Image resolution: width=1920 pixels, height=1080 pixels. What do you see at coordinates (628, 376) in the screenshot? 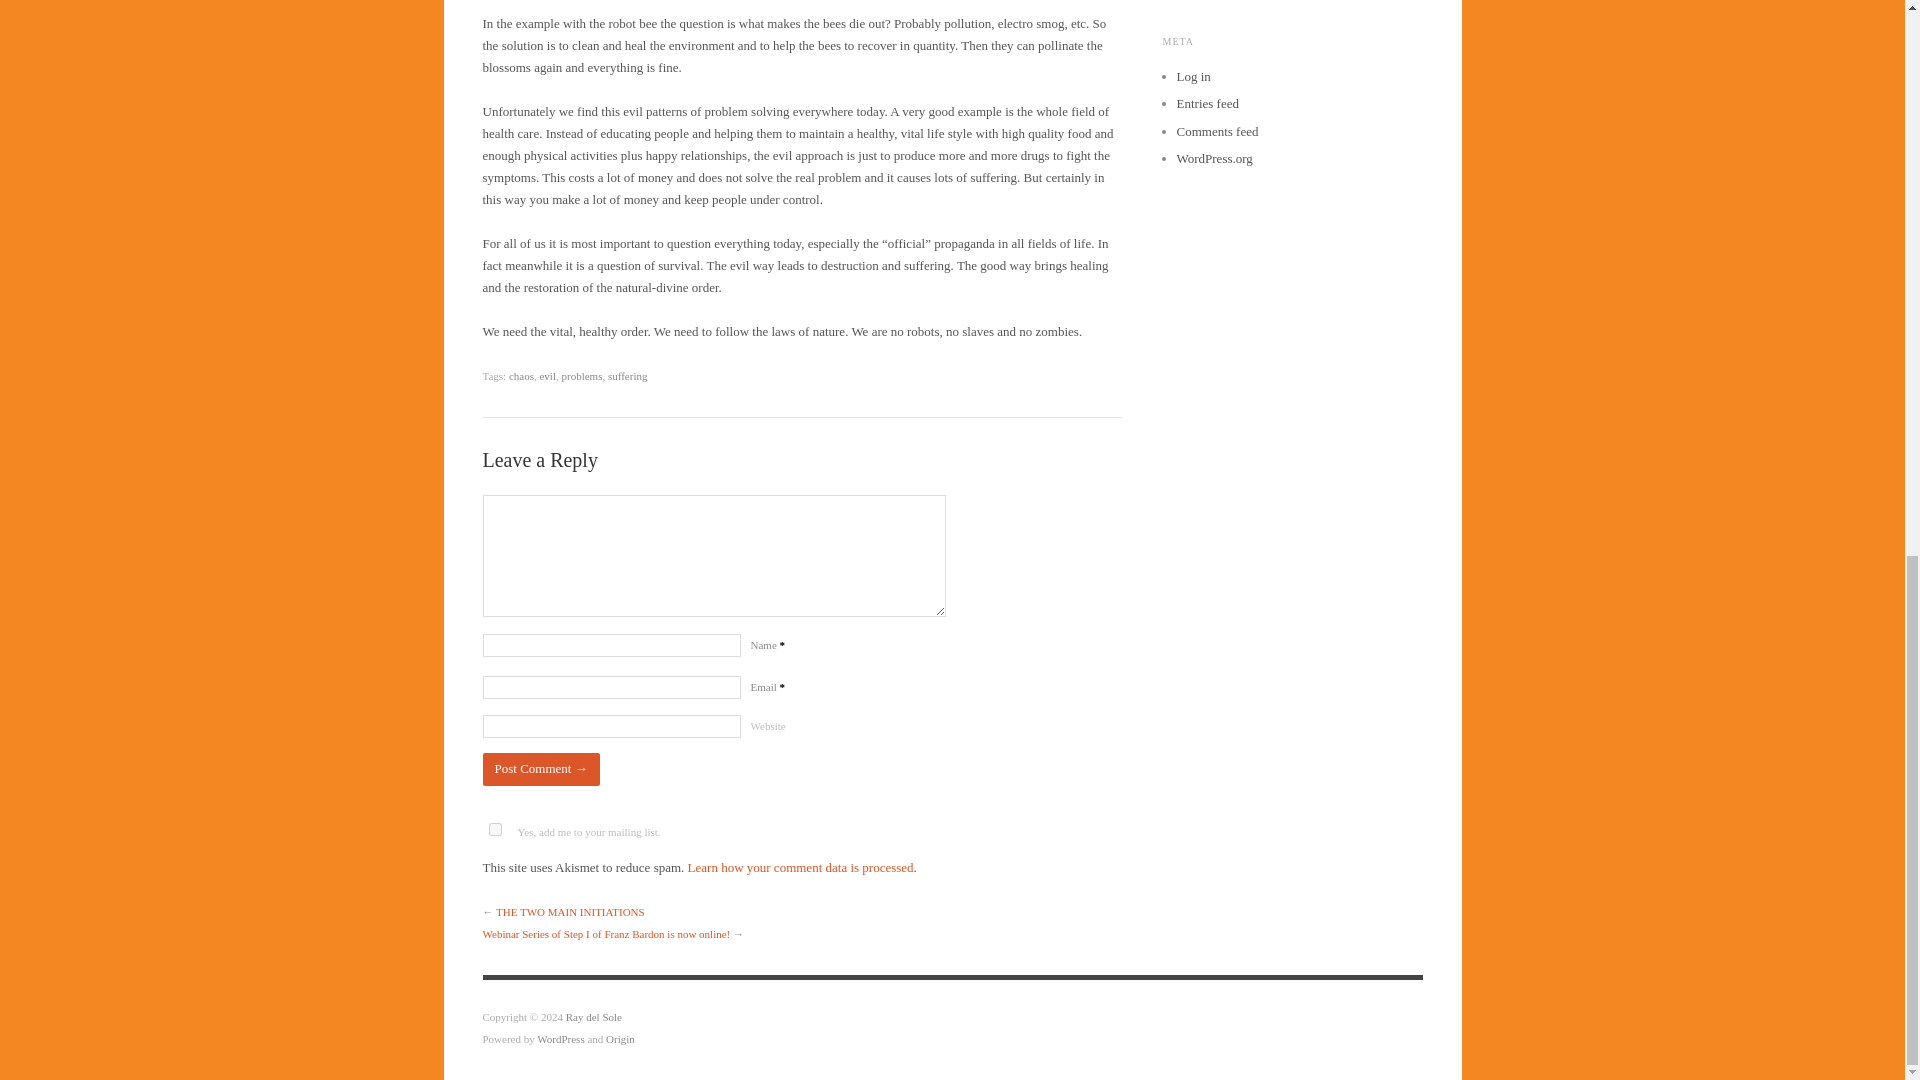
I see `suffering` at bounding box center [628, 376].